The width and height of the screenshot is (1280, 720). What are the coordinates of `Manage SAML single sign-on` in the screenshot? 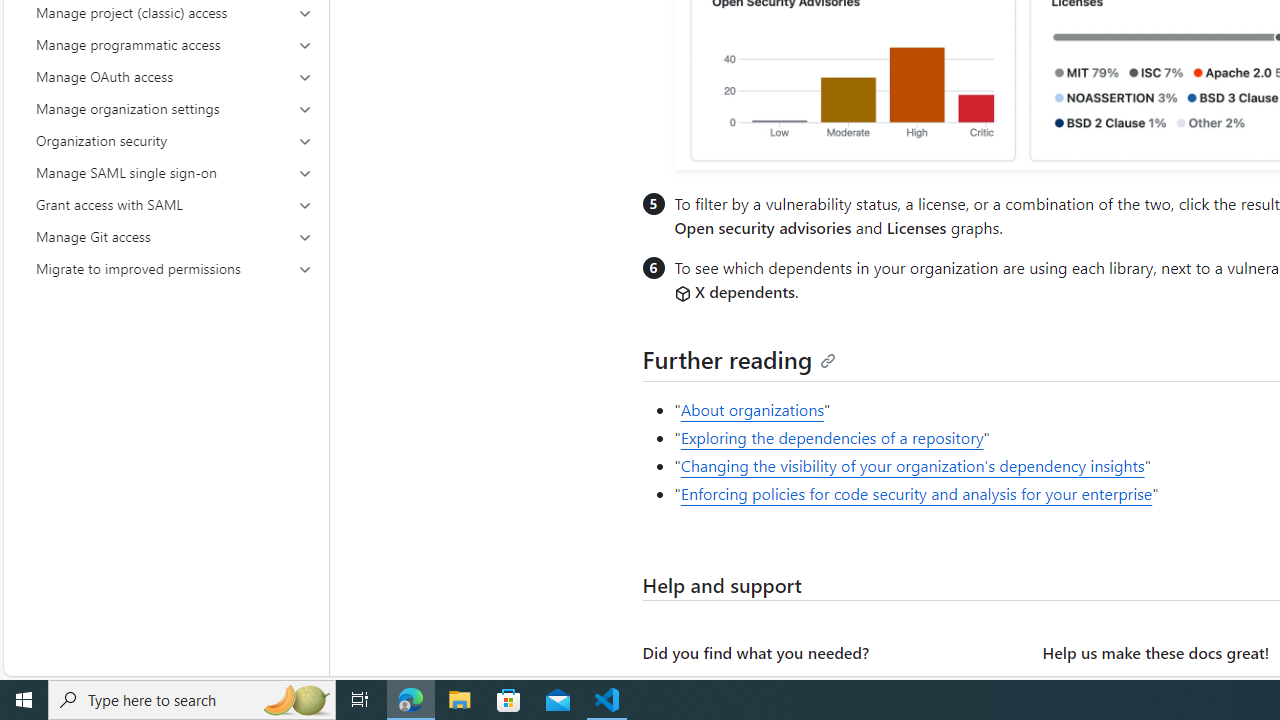 It's located at (174, 172).